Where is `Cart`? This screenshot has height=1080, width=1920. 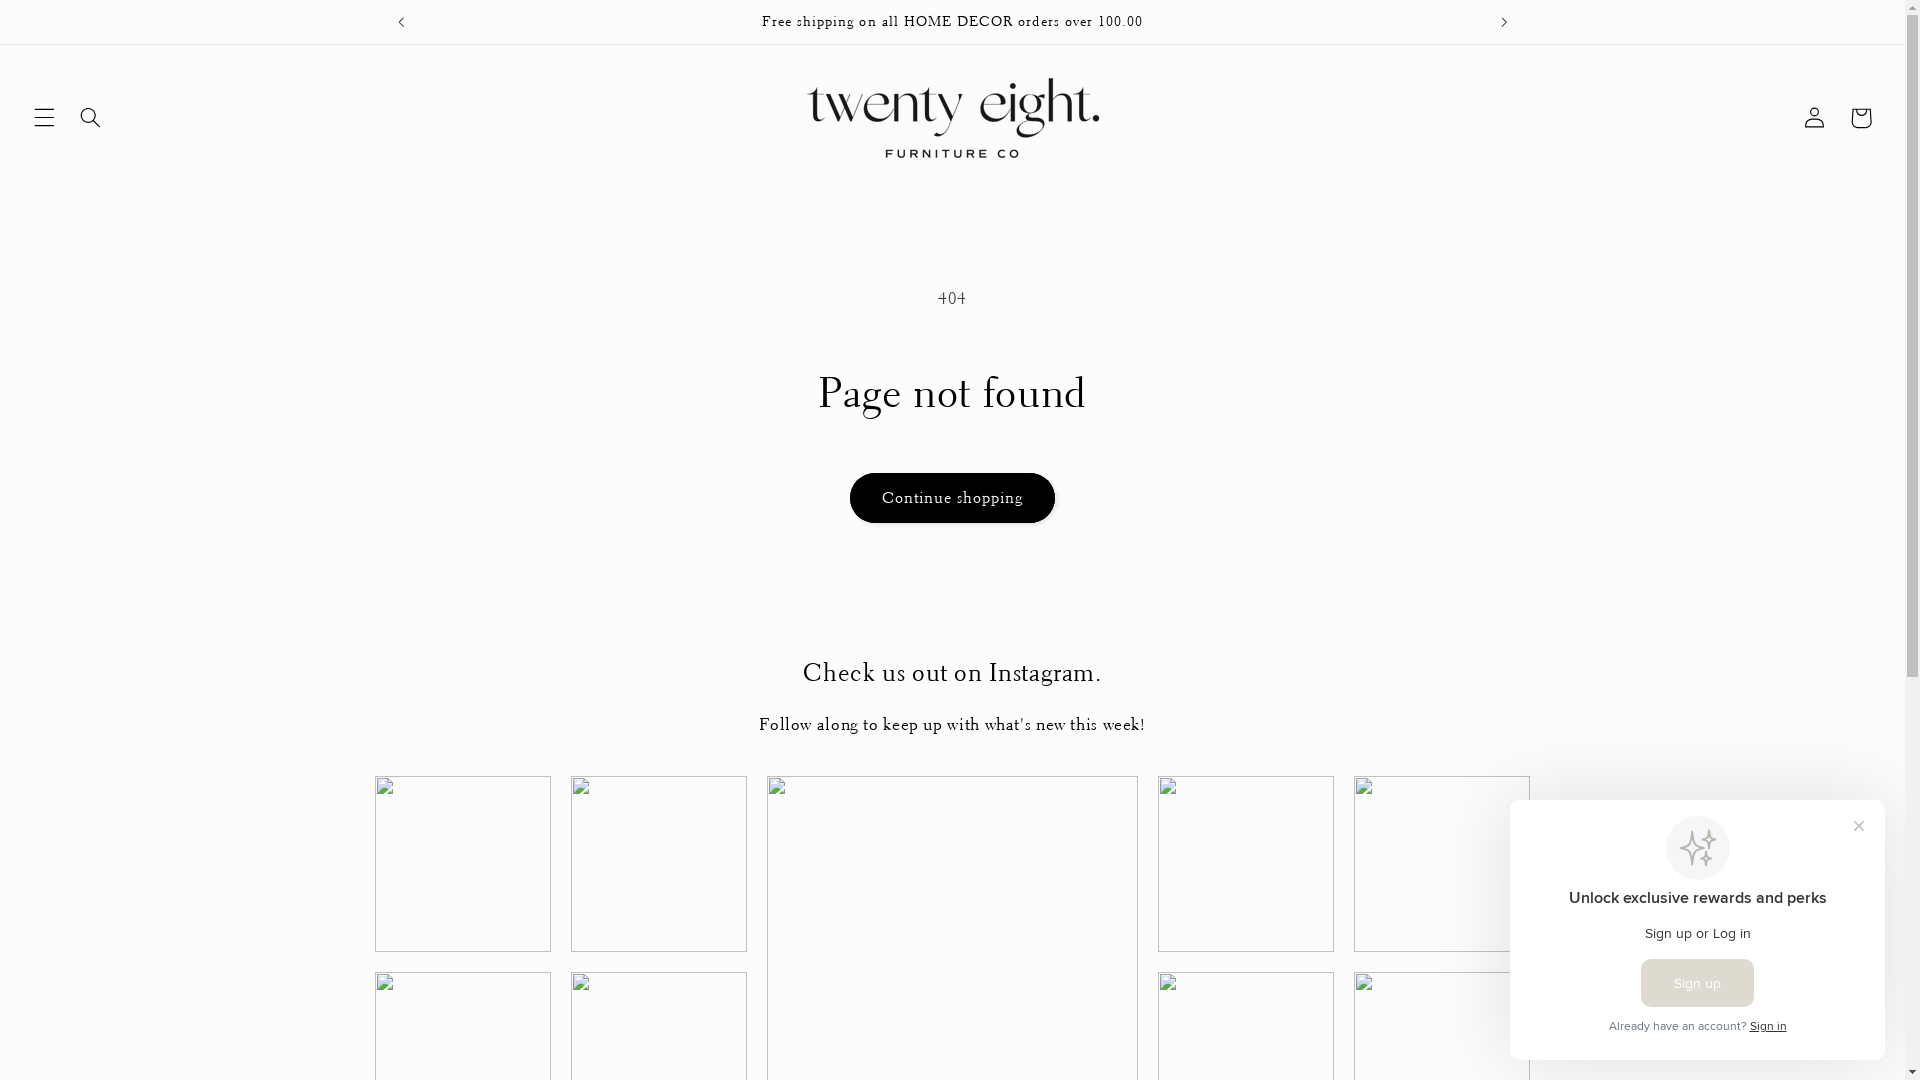
Cart is located at coordinates (1861, 118).